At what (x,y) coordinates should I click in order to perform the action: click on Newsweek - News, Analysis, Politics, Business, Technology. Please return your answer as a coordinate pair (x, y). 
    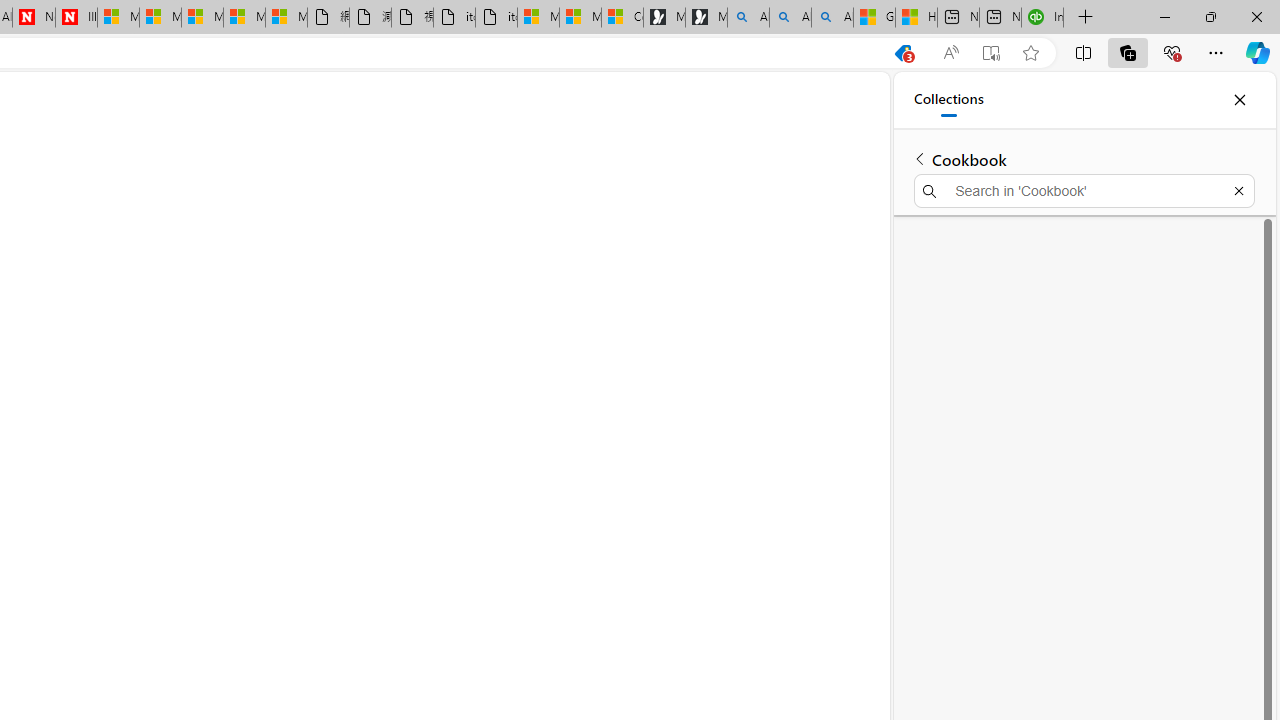
    Looking at the image, I should click on (34, 18).